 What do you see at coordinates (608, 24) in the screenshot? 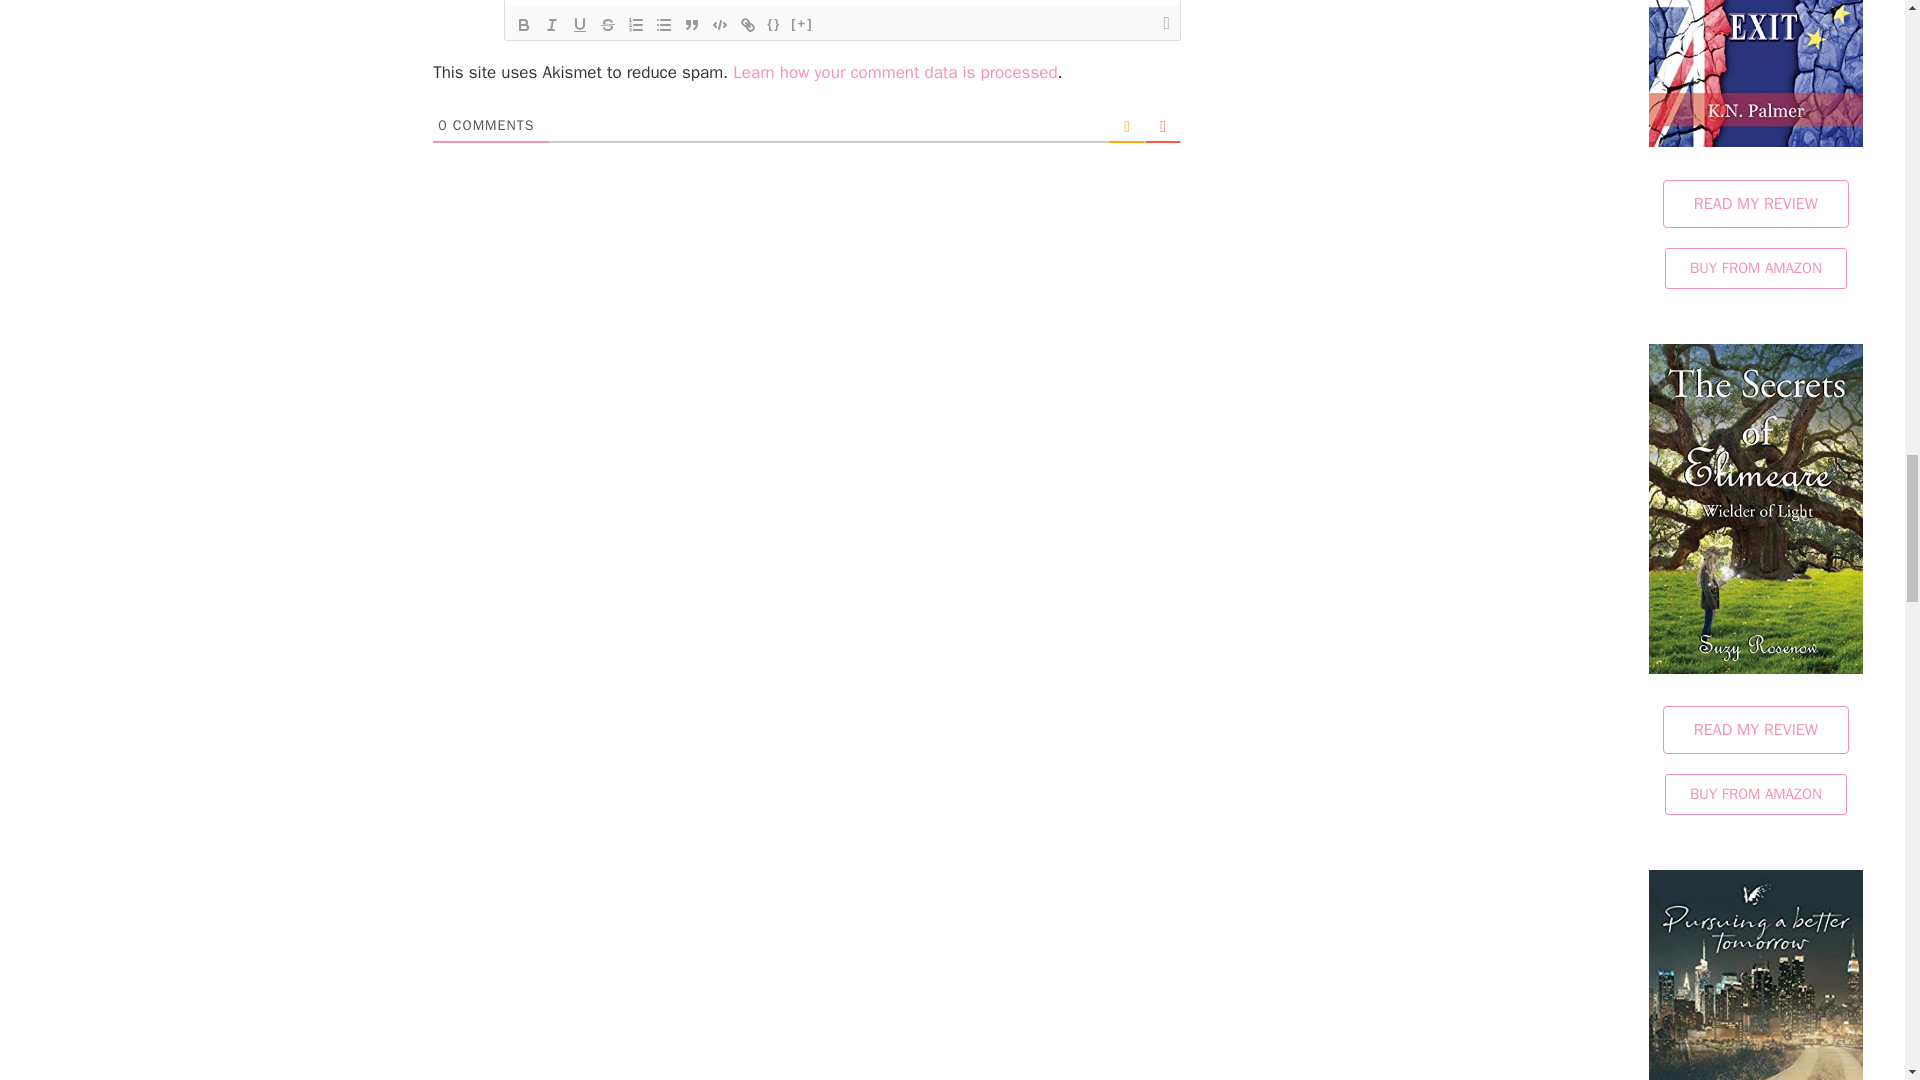
I see `Strike` at bounding box center [608, 24].